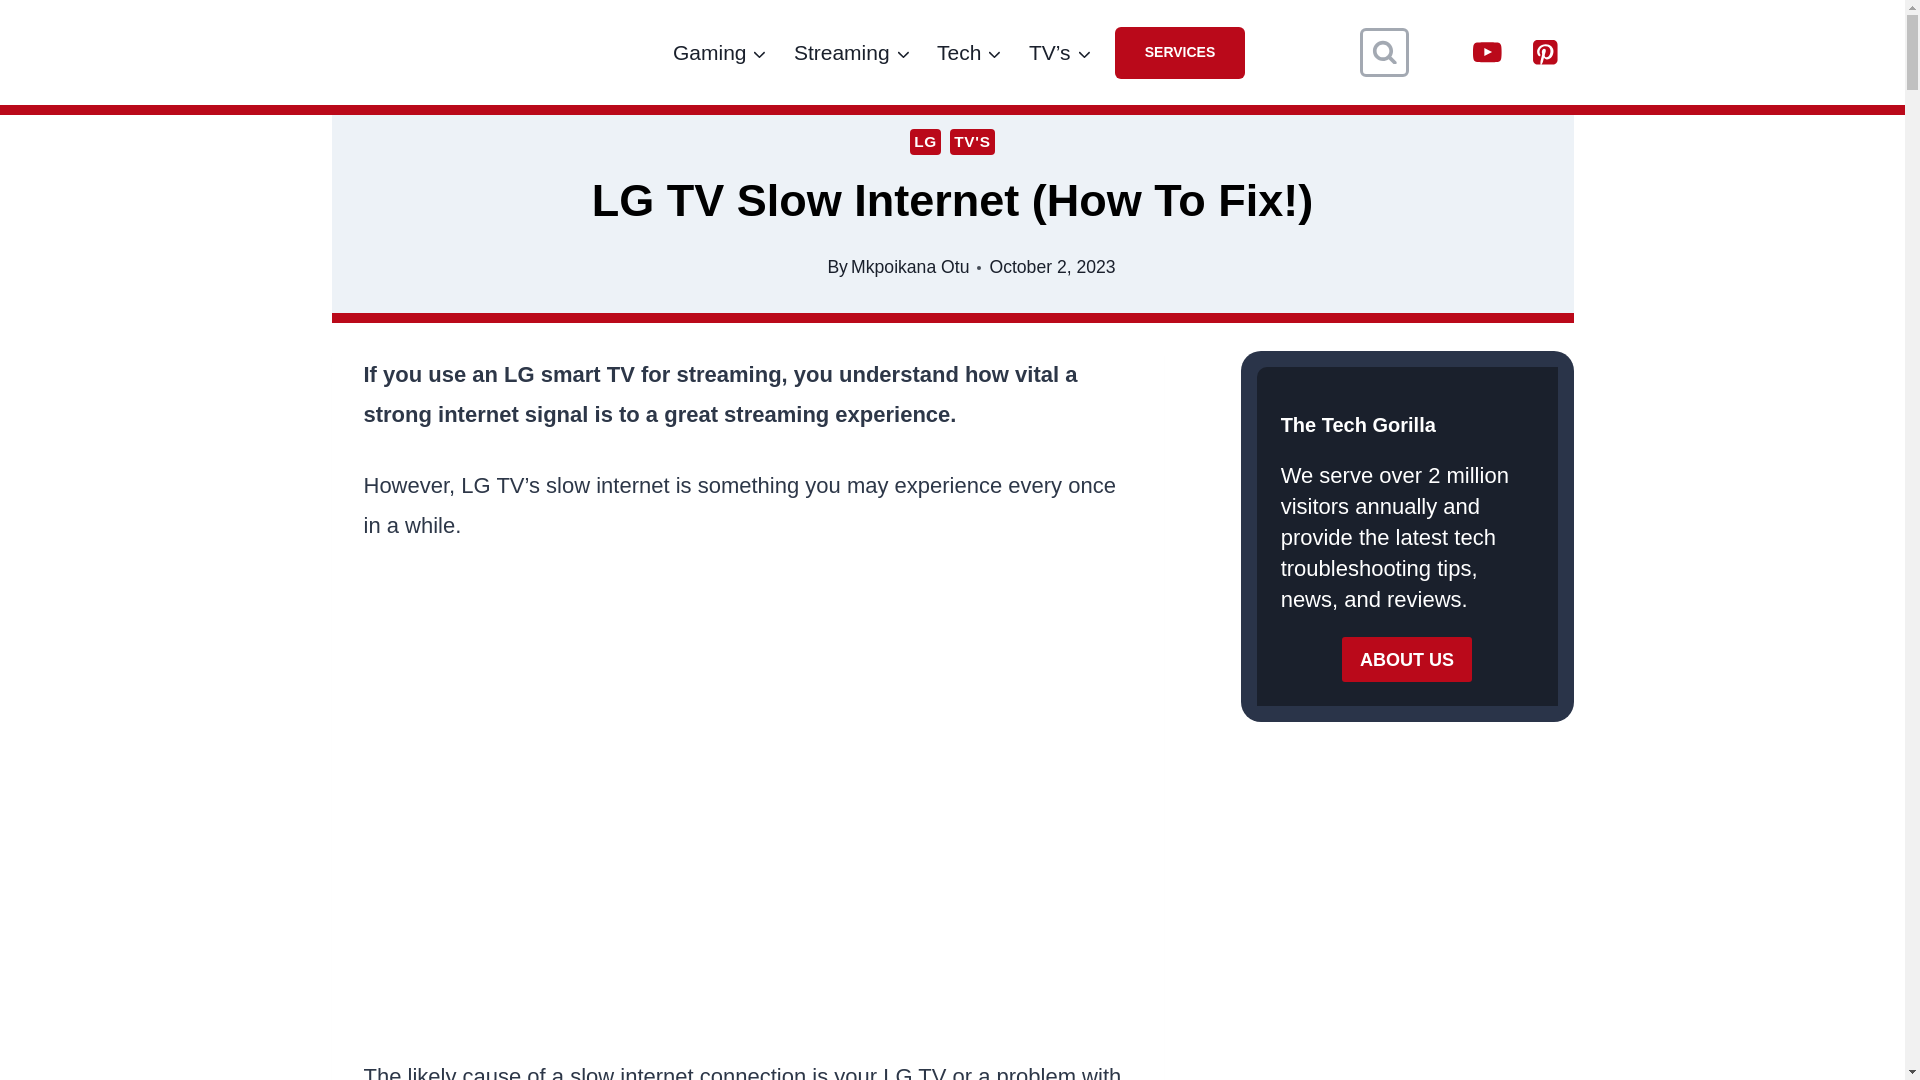  What do you see at coordinates (1180, 52) in the screenshot?
I see `SERVICES` at bounding box center [1180, 52].